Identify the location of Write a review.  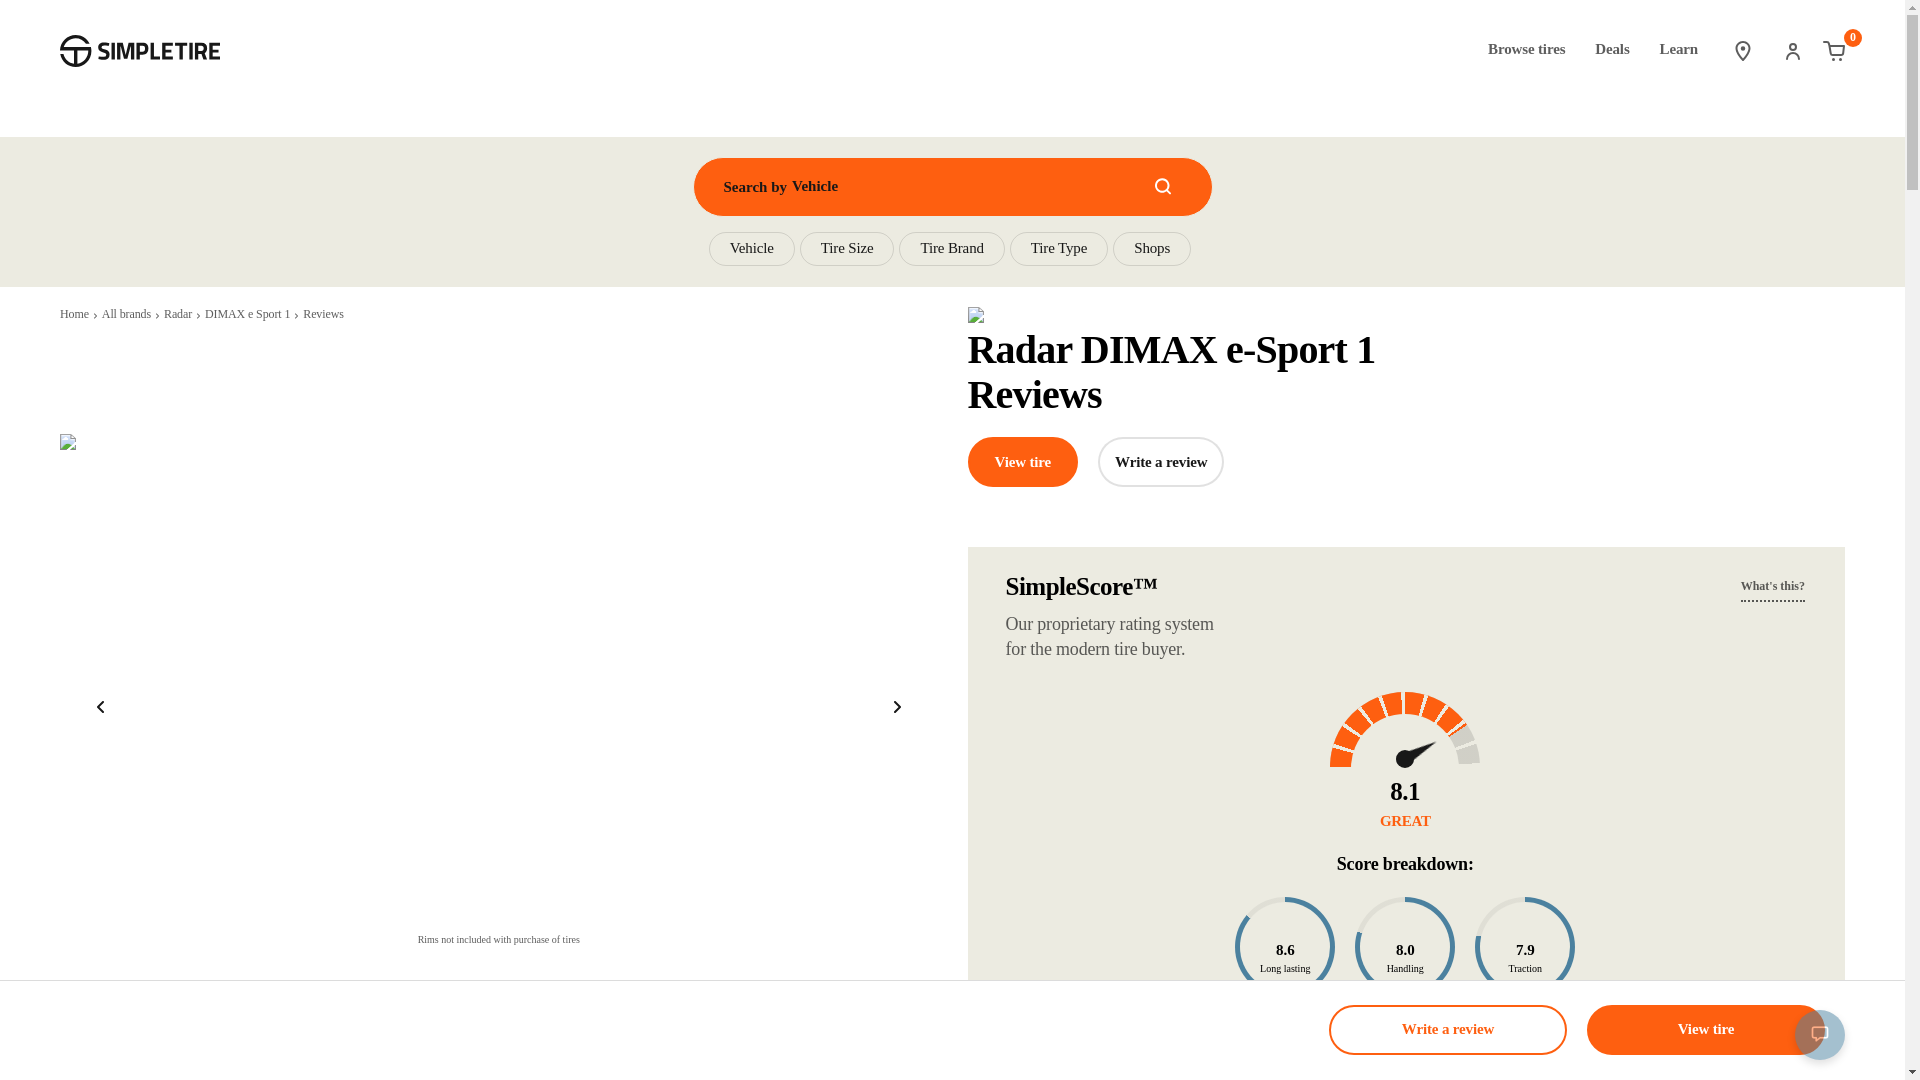
(1612, 50).